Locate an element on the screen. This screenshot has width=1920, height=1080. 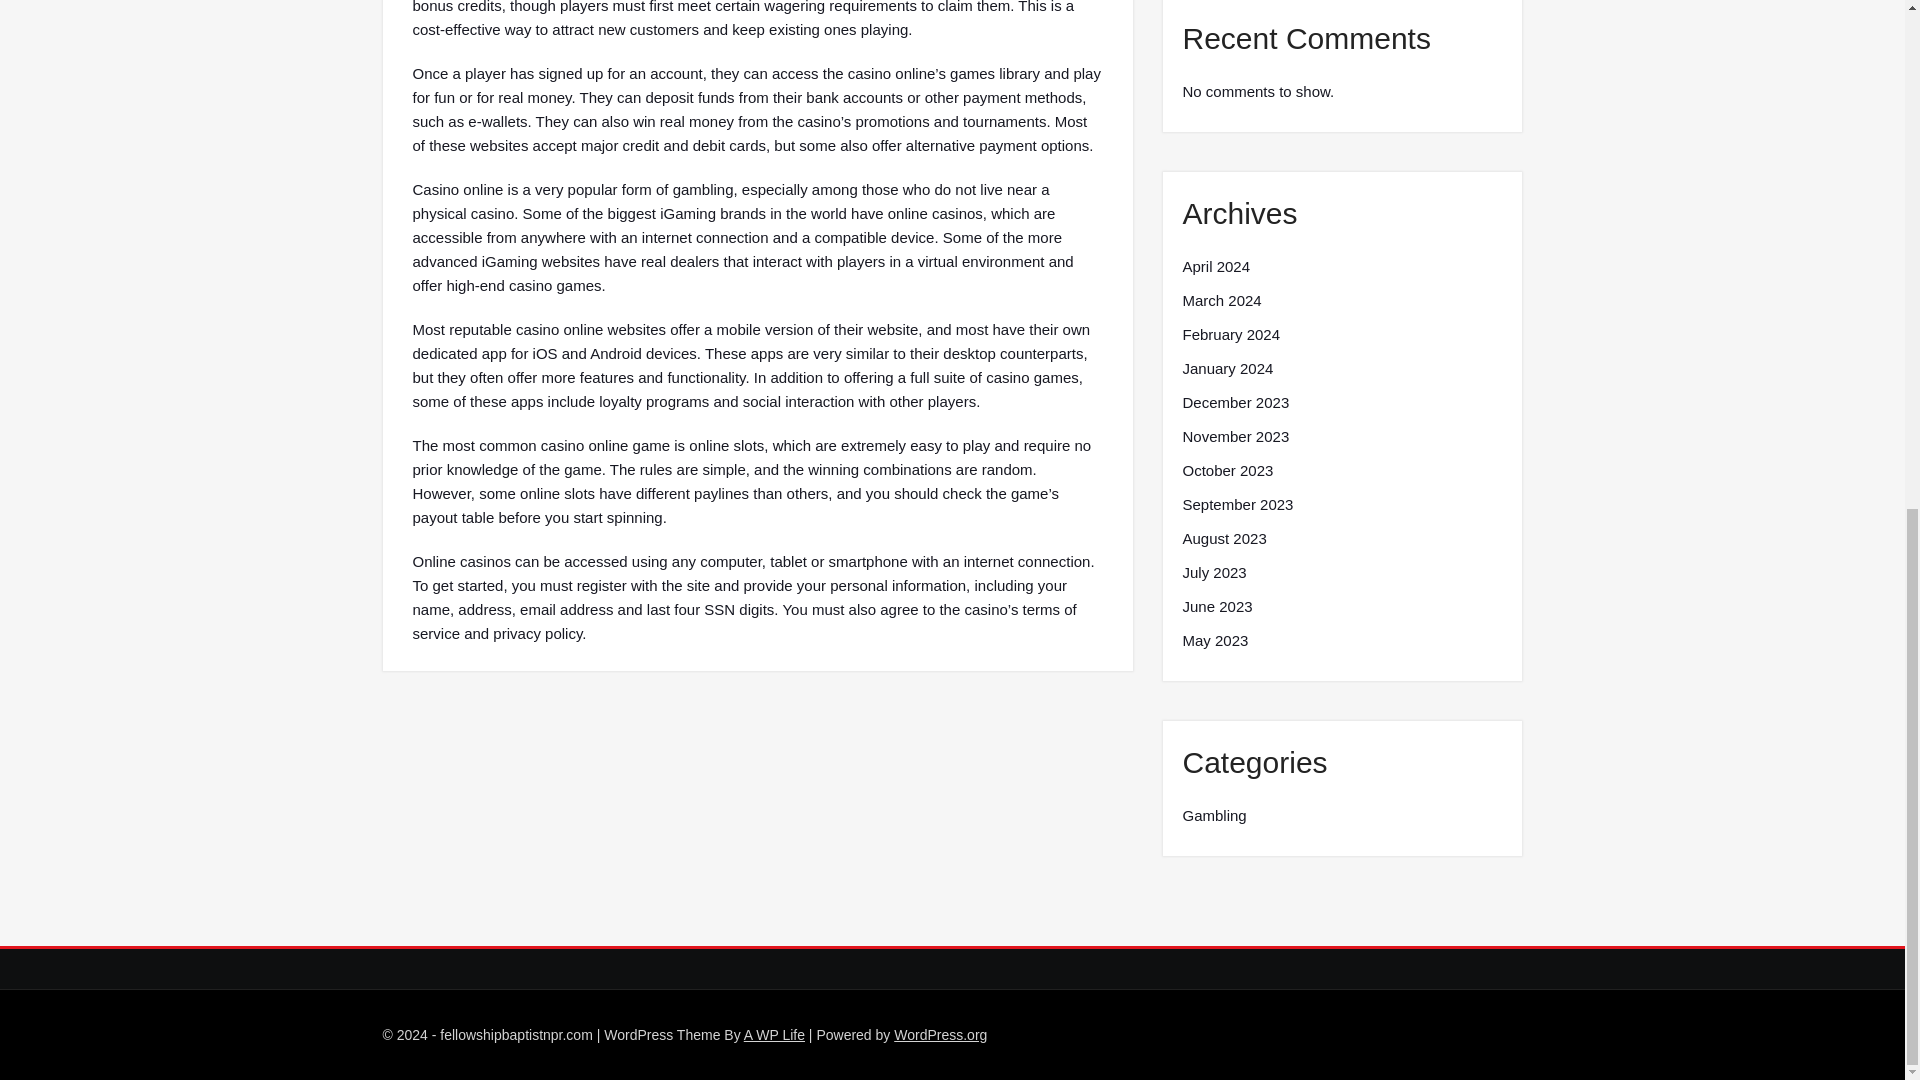
January 2024 is located at coordinates (1227, 369).